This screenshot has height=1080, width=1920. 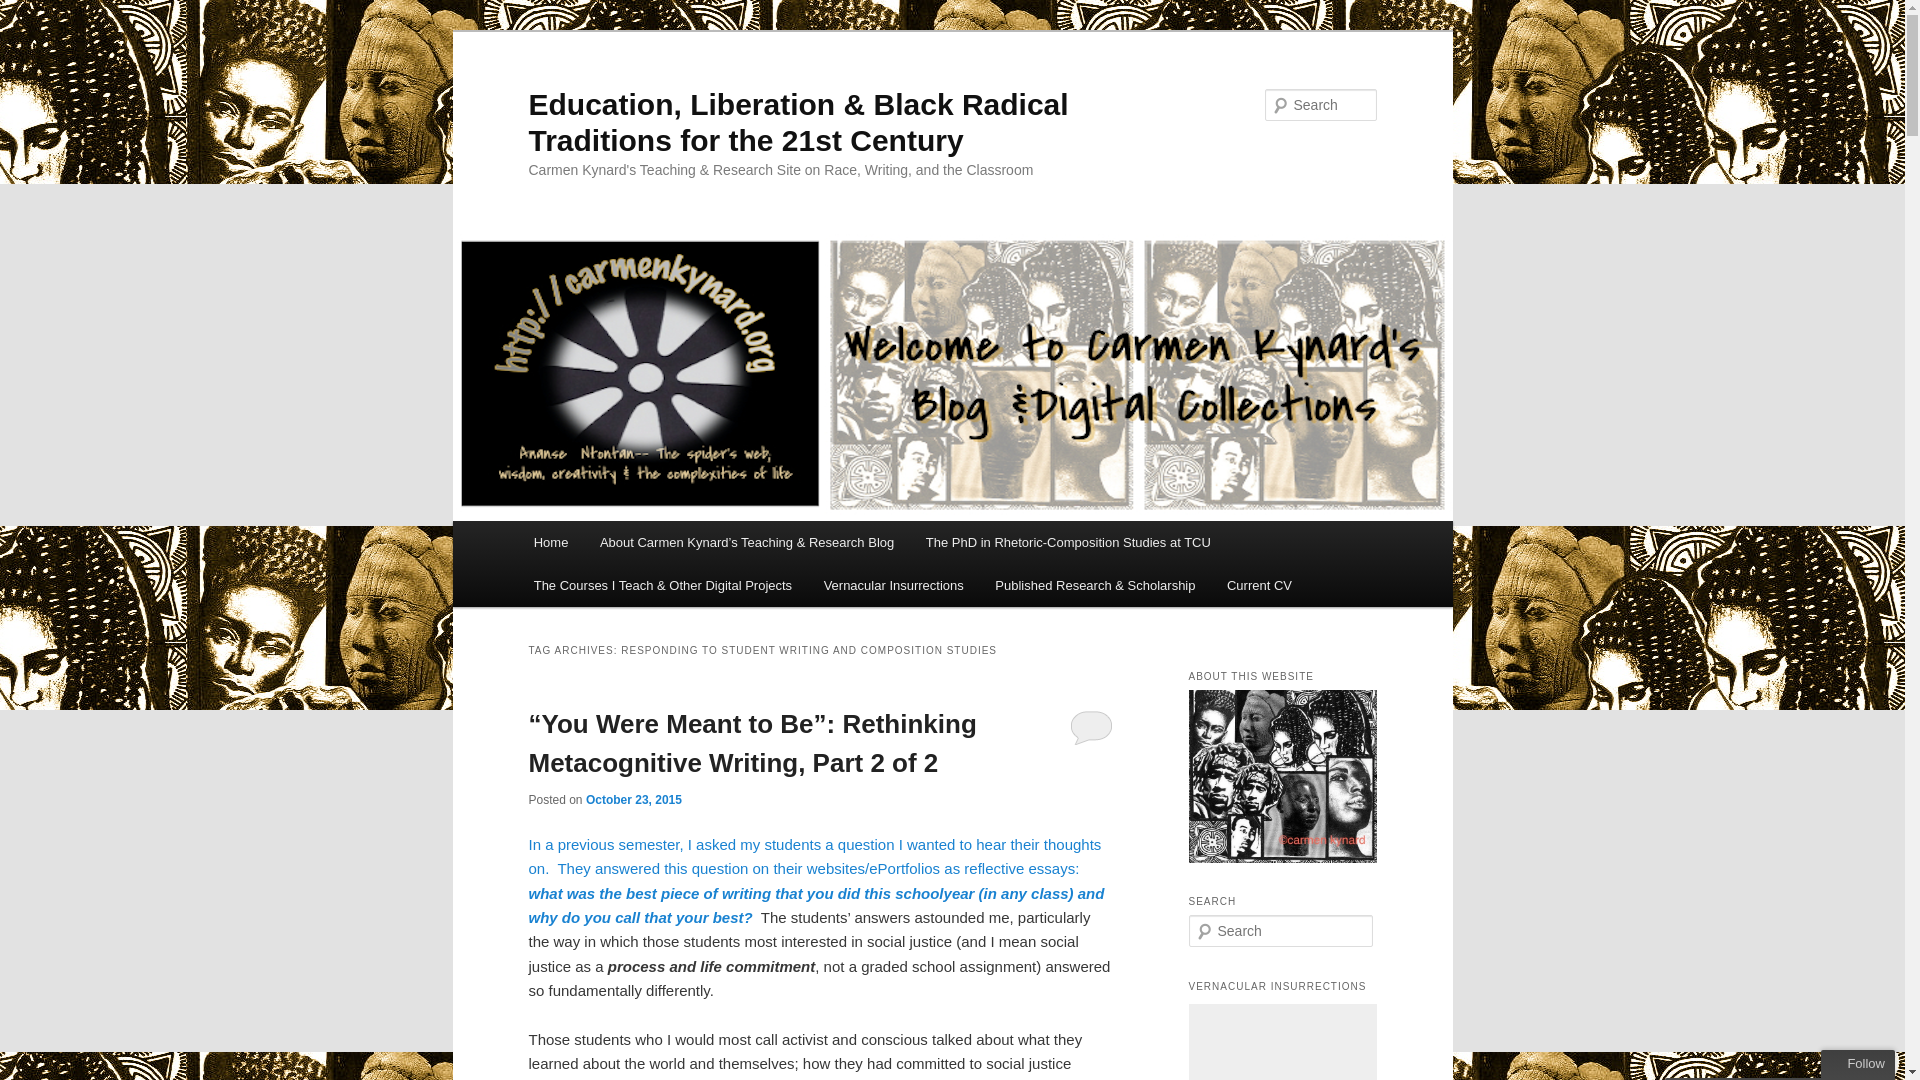 What do you see at coordinates (894, 584) in the screenshot?
I see `Vernacular Insurrections` at bounding box center [894, 584].